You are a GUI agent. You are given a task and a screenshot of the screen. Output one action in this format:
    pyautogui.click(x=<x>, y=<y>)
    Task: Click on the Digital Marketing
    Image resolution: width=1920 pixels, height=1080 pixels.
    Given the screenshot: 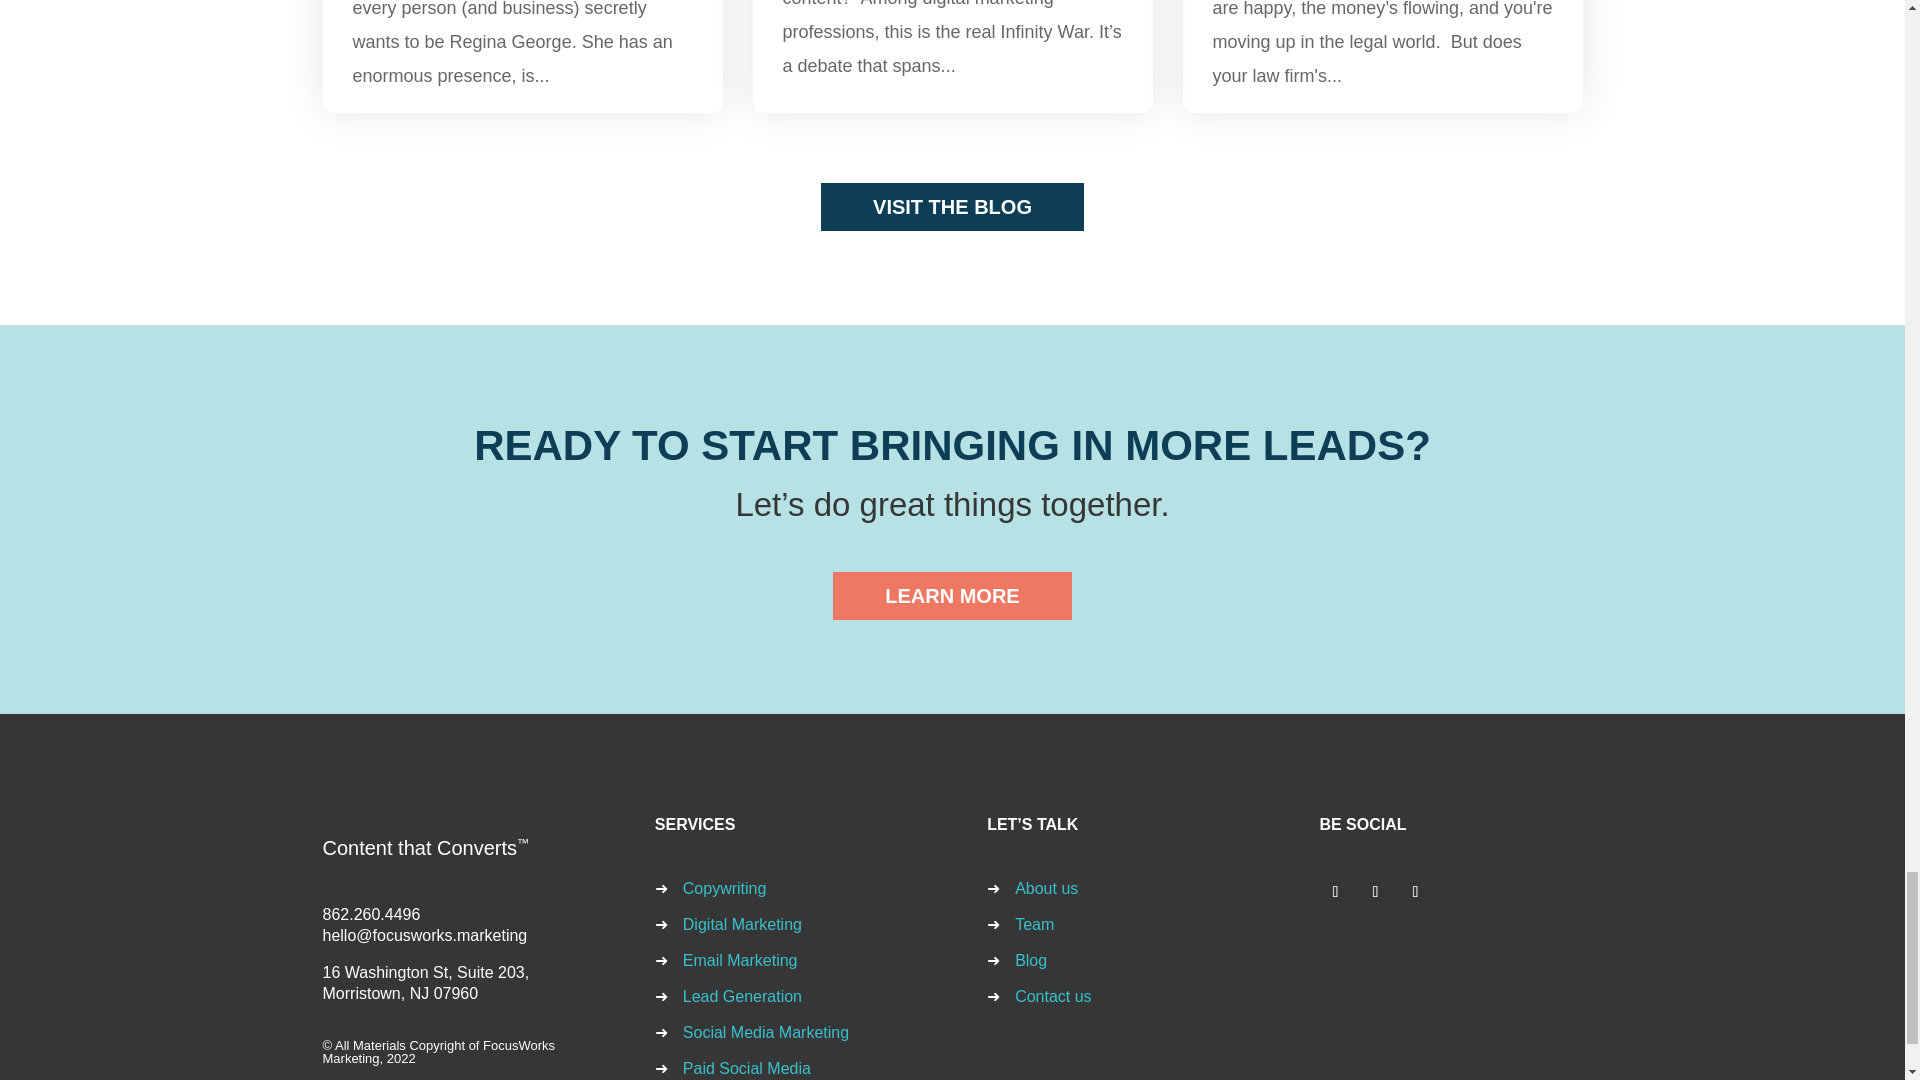 What is the action you would take?
    pyautogui.click(x=742, y=924)
    